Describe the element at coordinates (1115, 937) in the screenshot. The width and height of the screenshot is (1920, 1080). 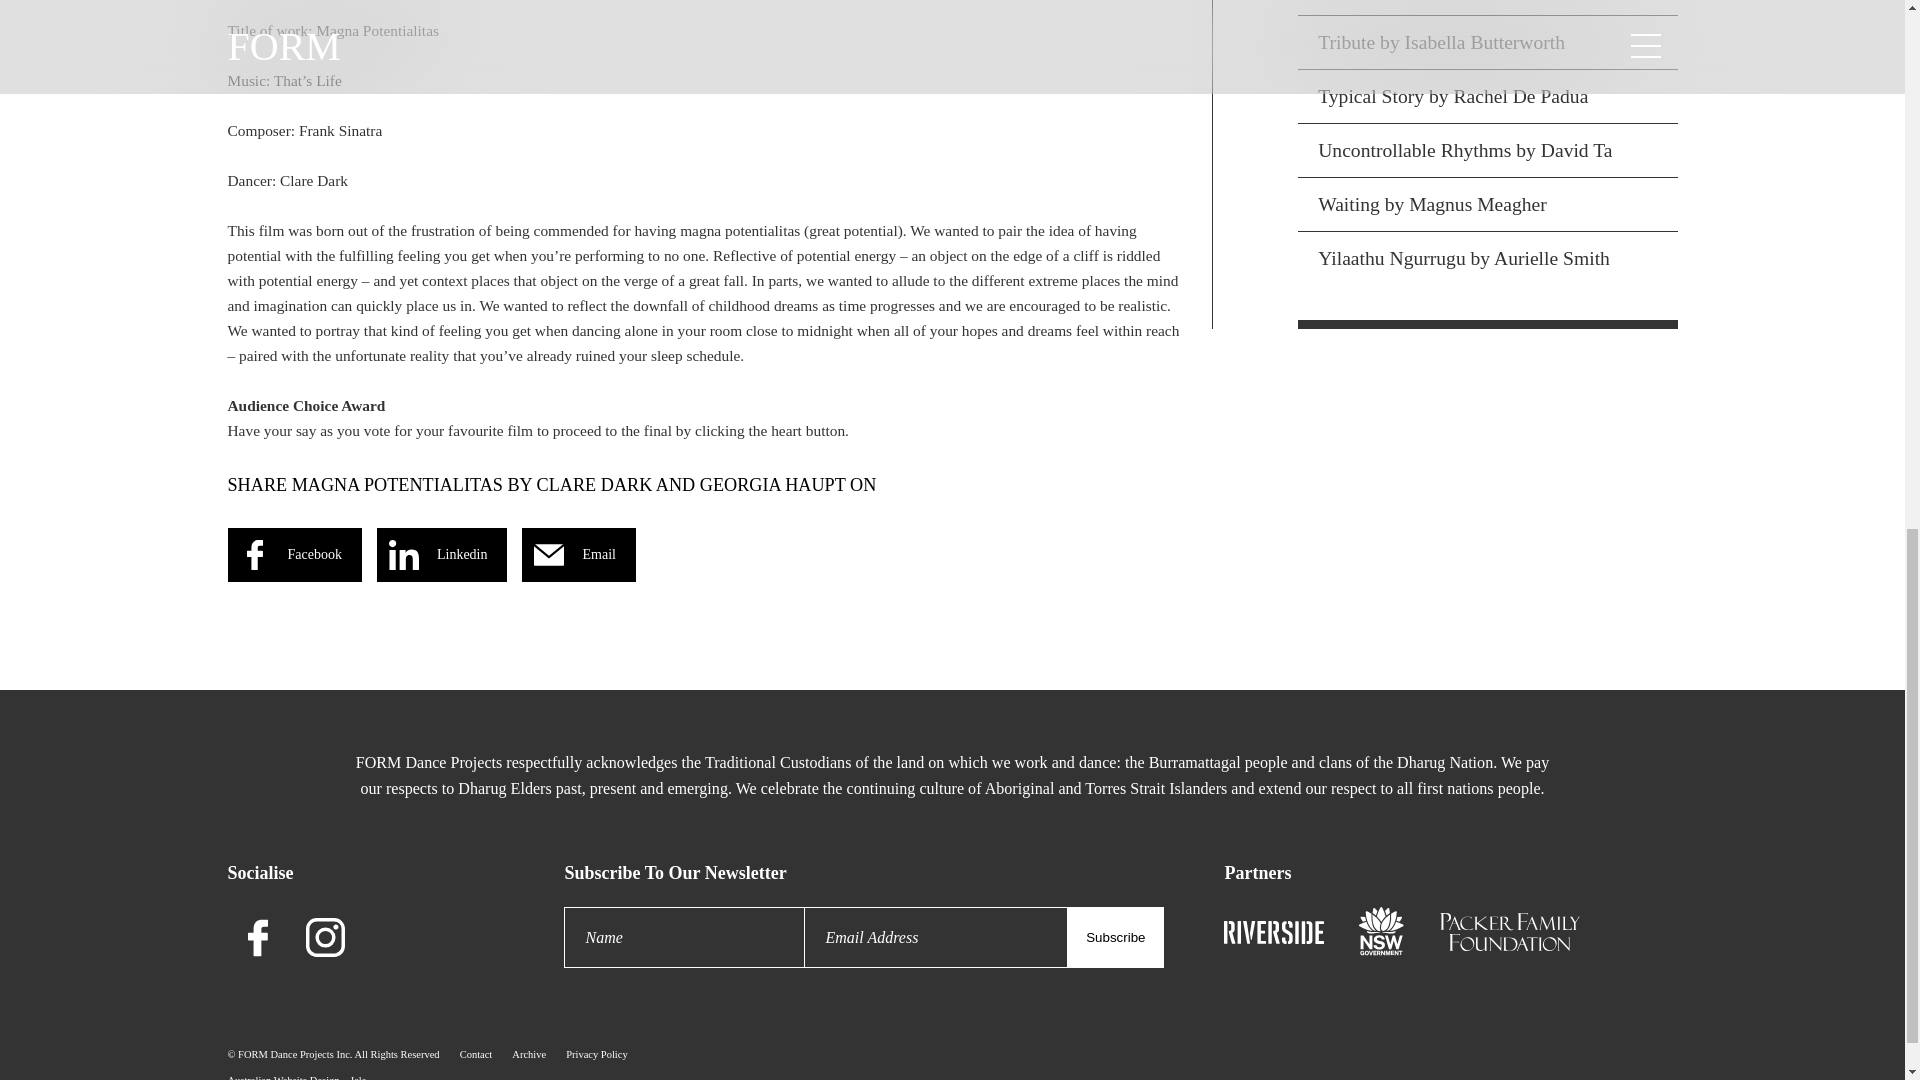
I see `Subscribe` at that location.